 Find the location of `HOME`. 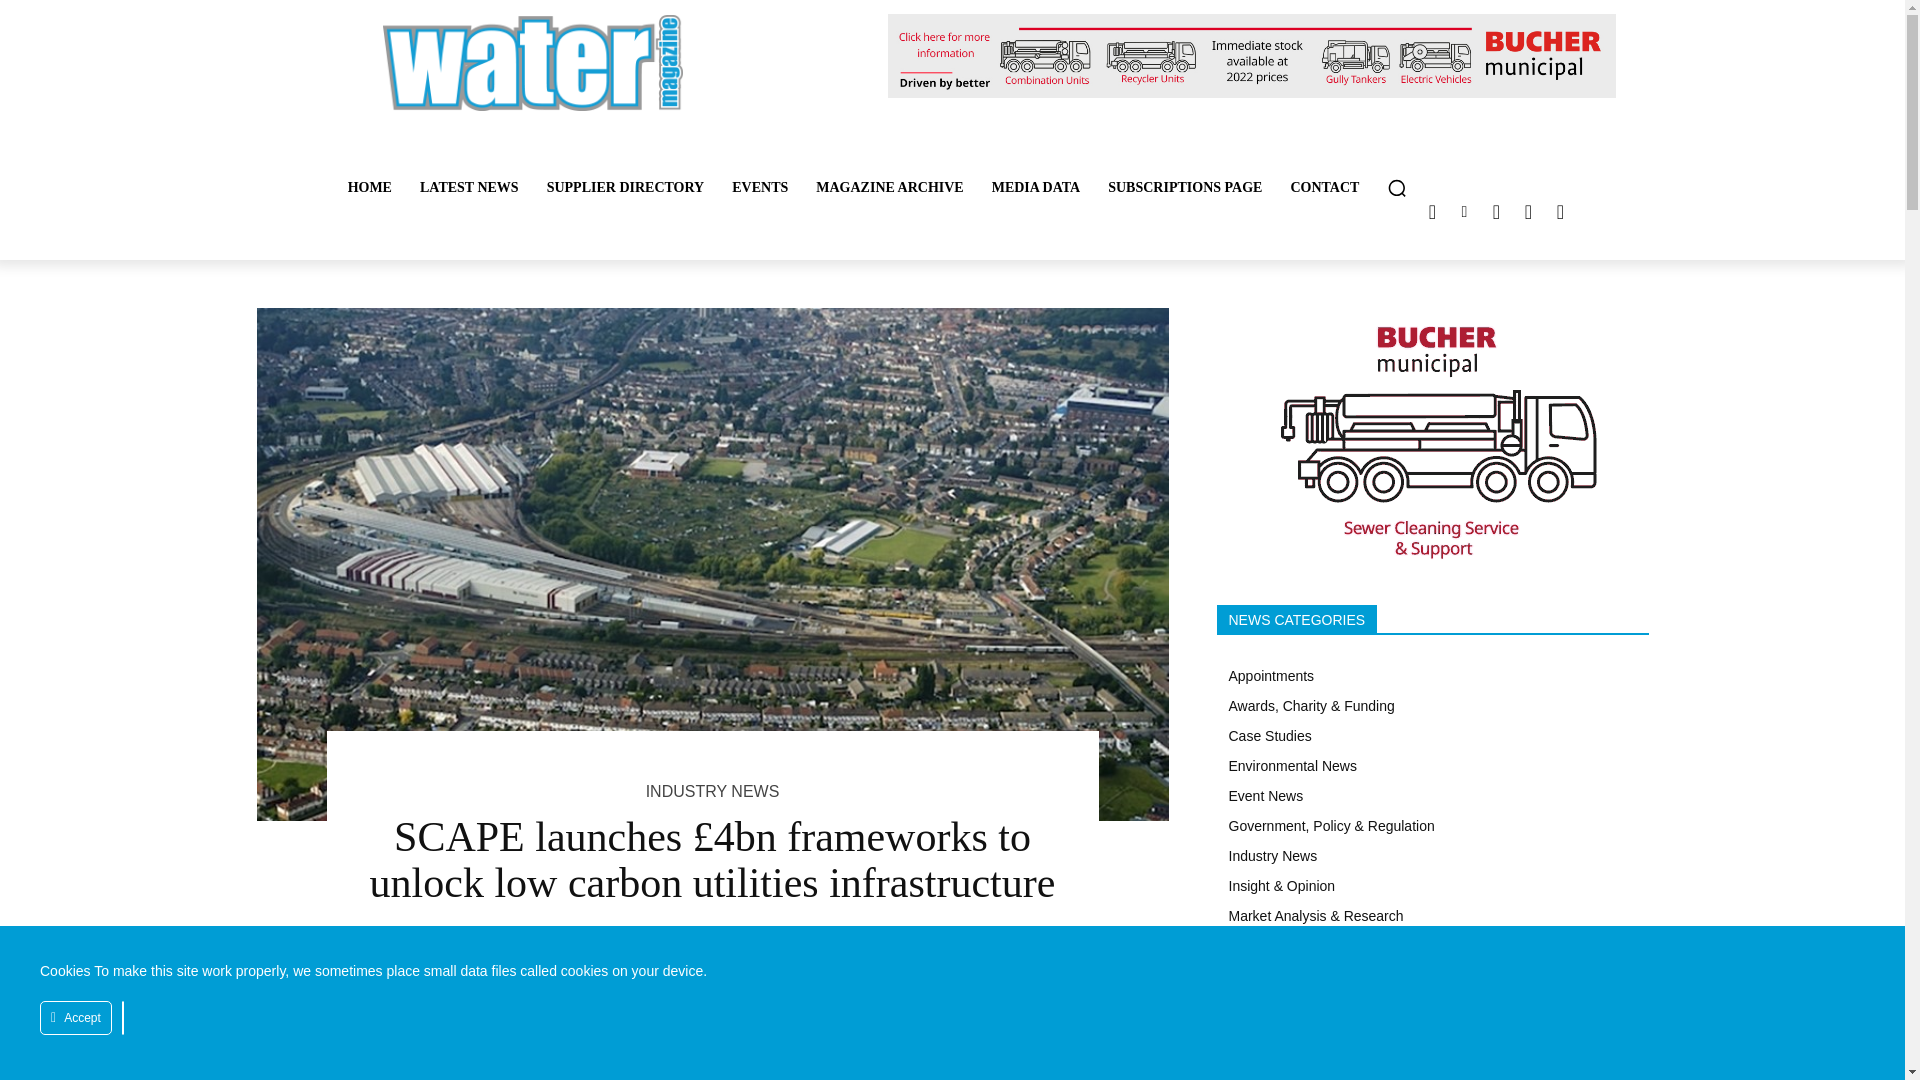

HOME is located at coordinates (370, 188).